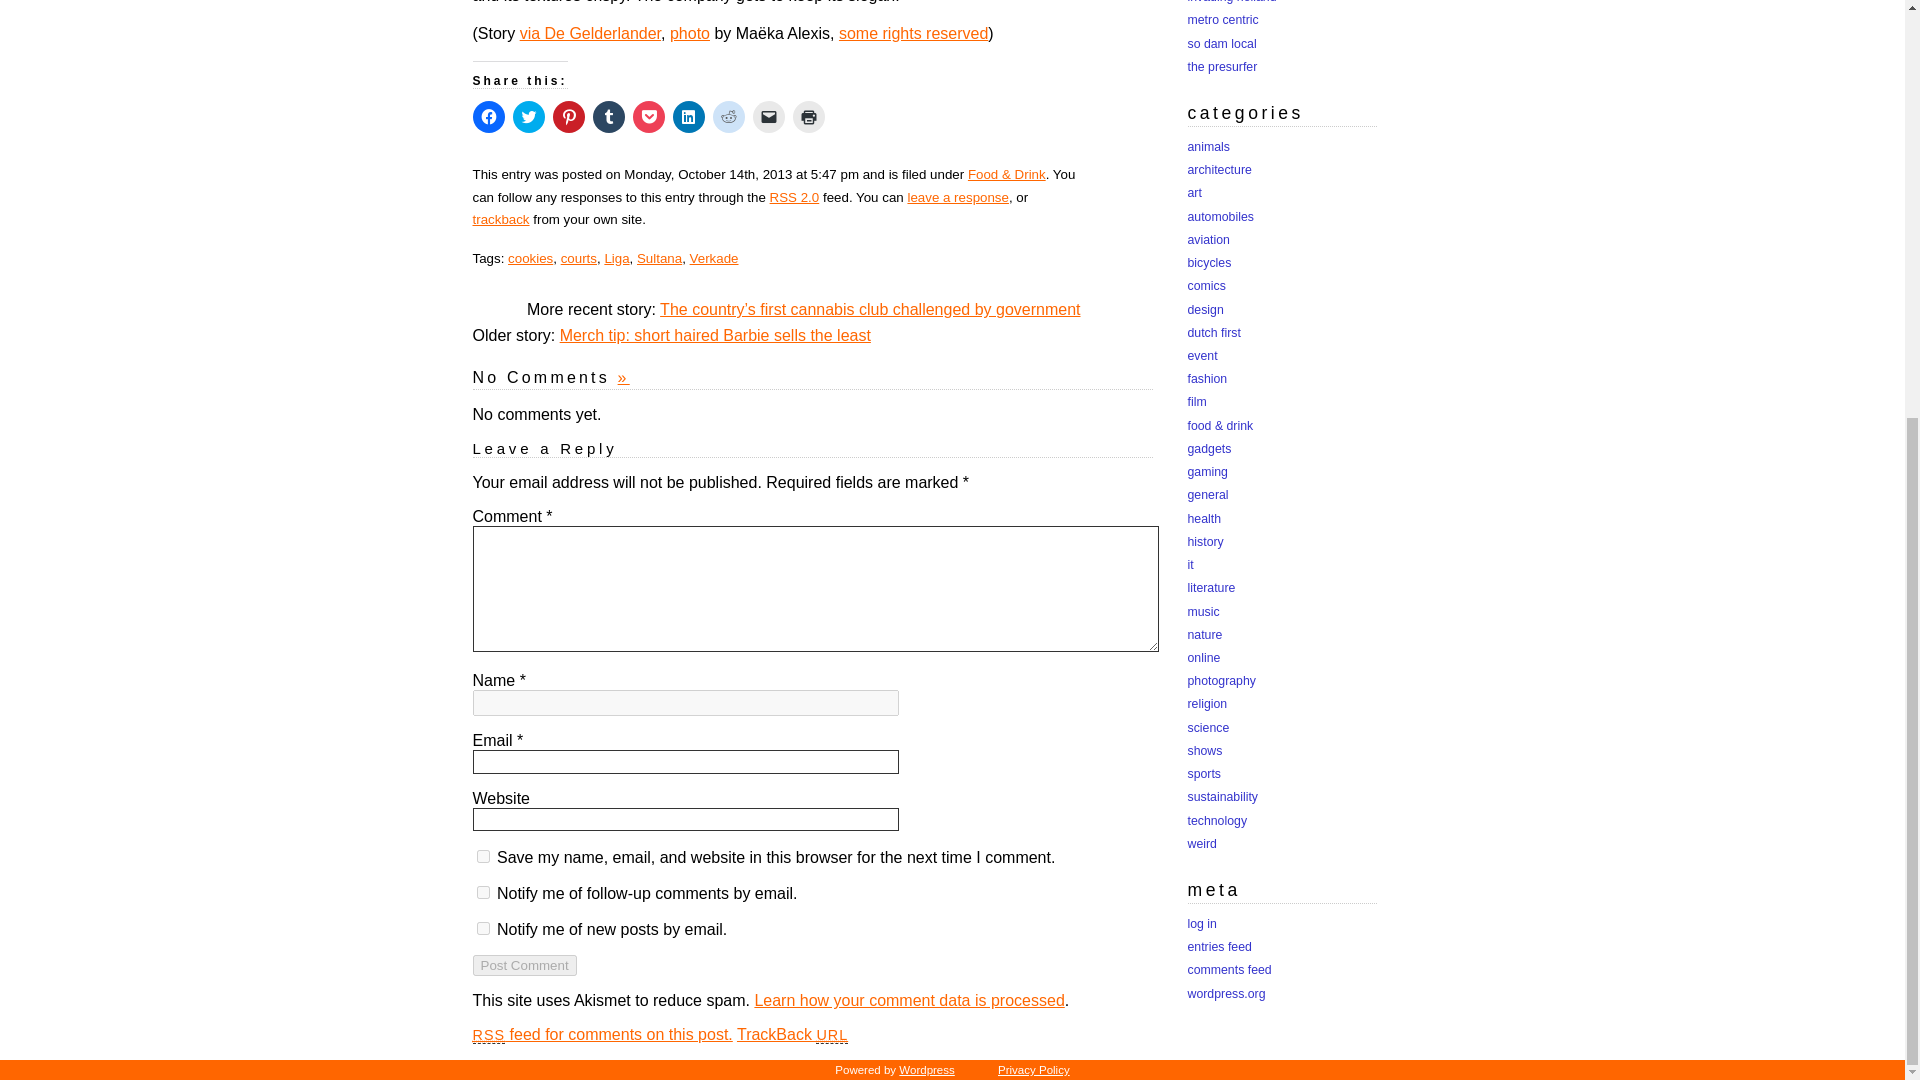 Image resolution: width=1920 pixels, height=1080 pixels. What do you see at coordinates (590, 33) in the screenshot?
I see `via De Gelderlander` at bounding box center [590, 33].